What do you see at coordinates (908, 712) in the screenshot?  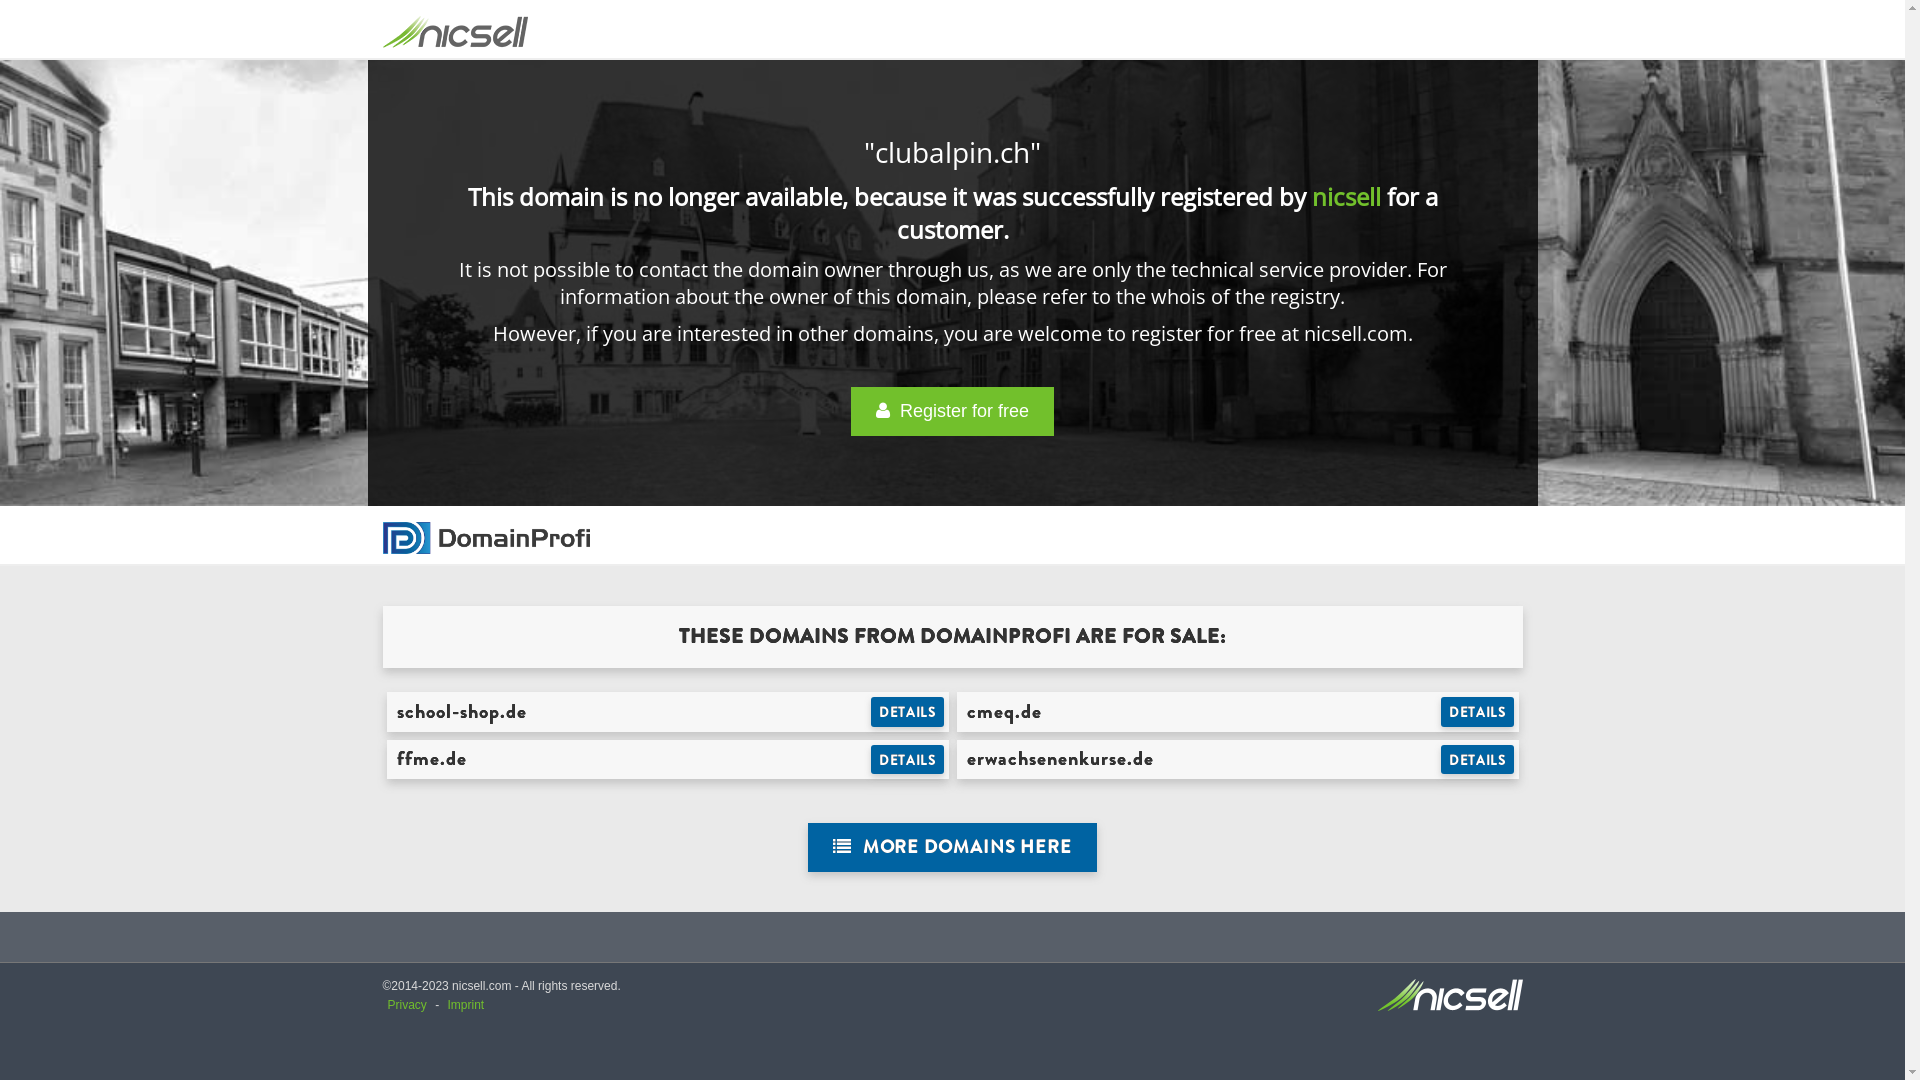 I see `DETAILS` at bounding box center [908, 712].